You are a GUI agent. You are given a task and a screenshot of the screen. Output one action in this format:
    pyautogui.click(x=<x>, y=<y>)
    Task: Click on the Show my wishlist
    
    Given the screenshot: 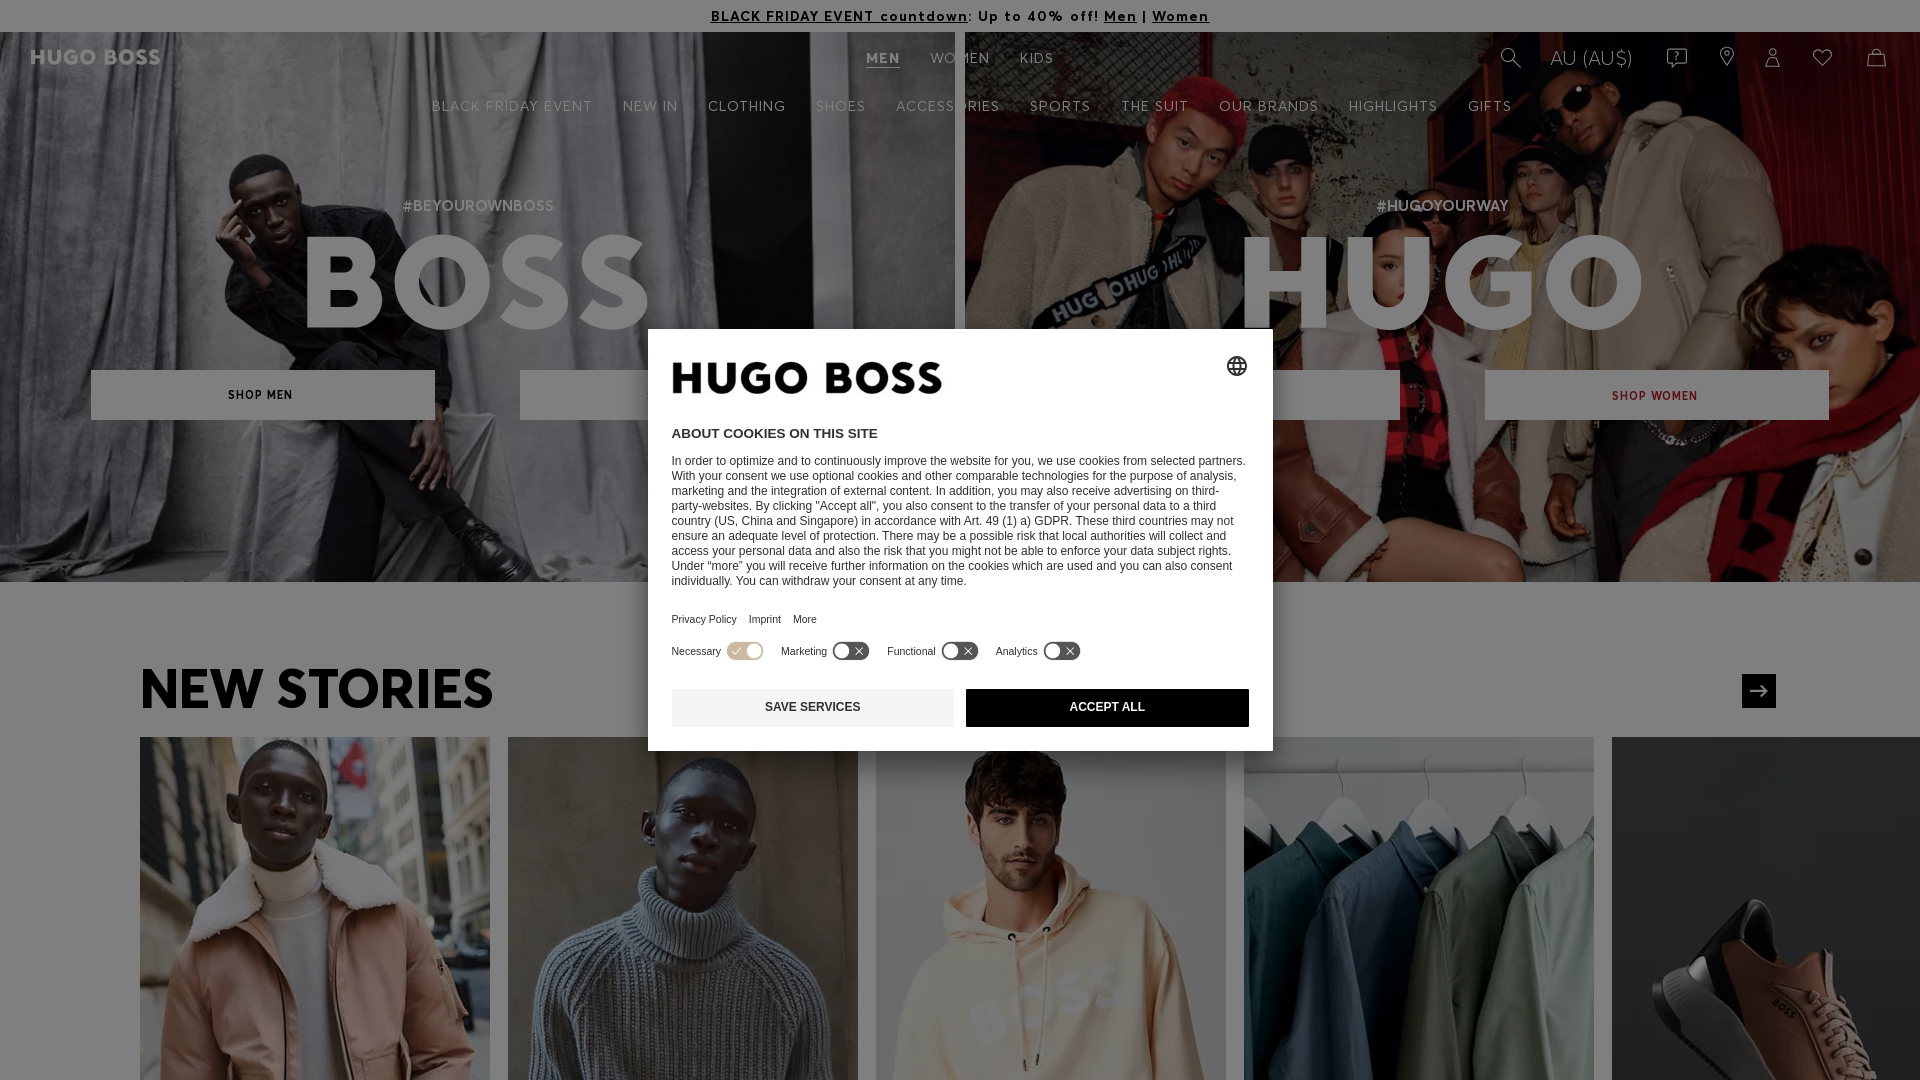 What is the action you would take?
    pyautogui.click(x=1819, y=59)
    